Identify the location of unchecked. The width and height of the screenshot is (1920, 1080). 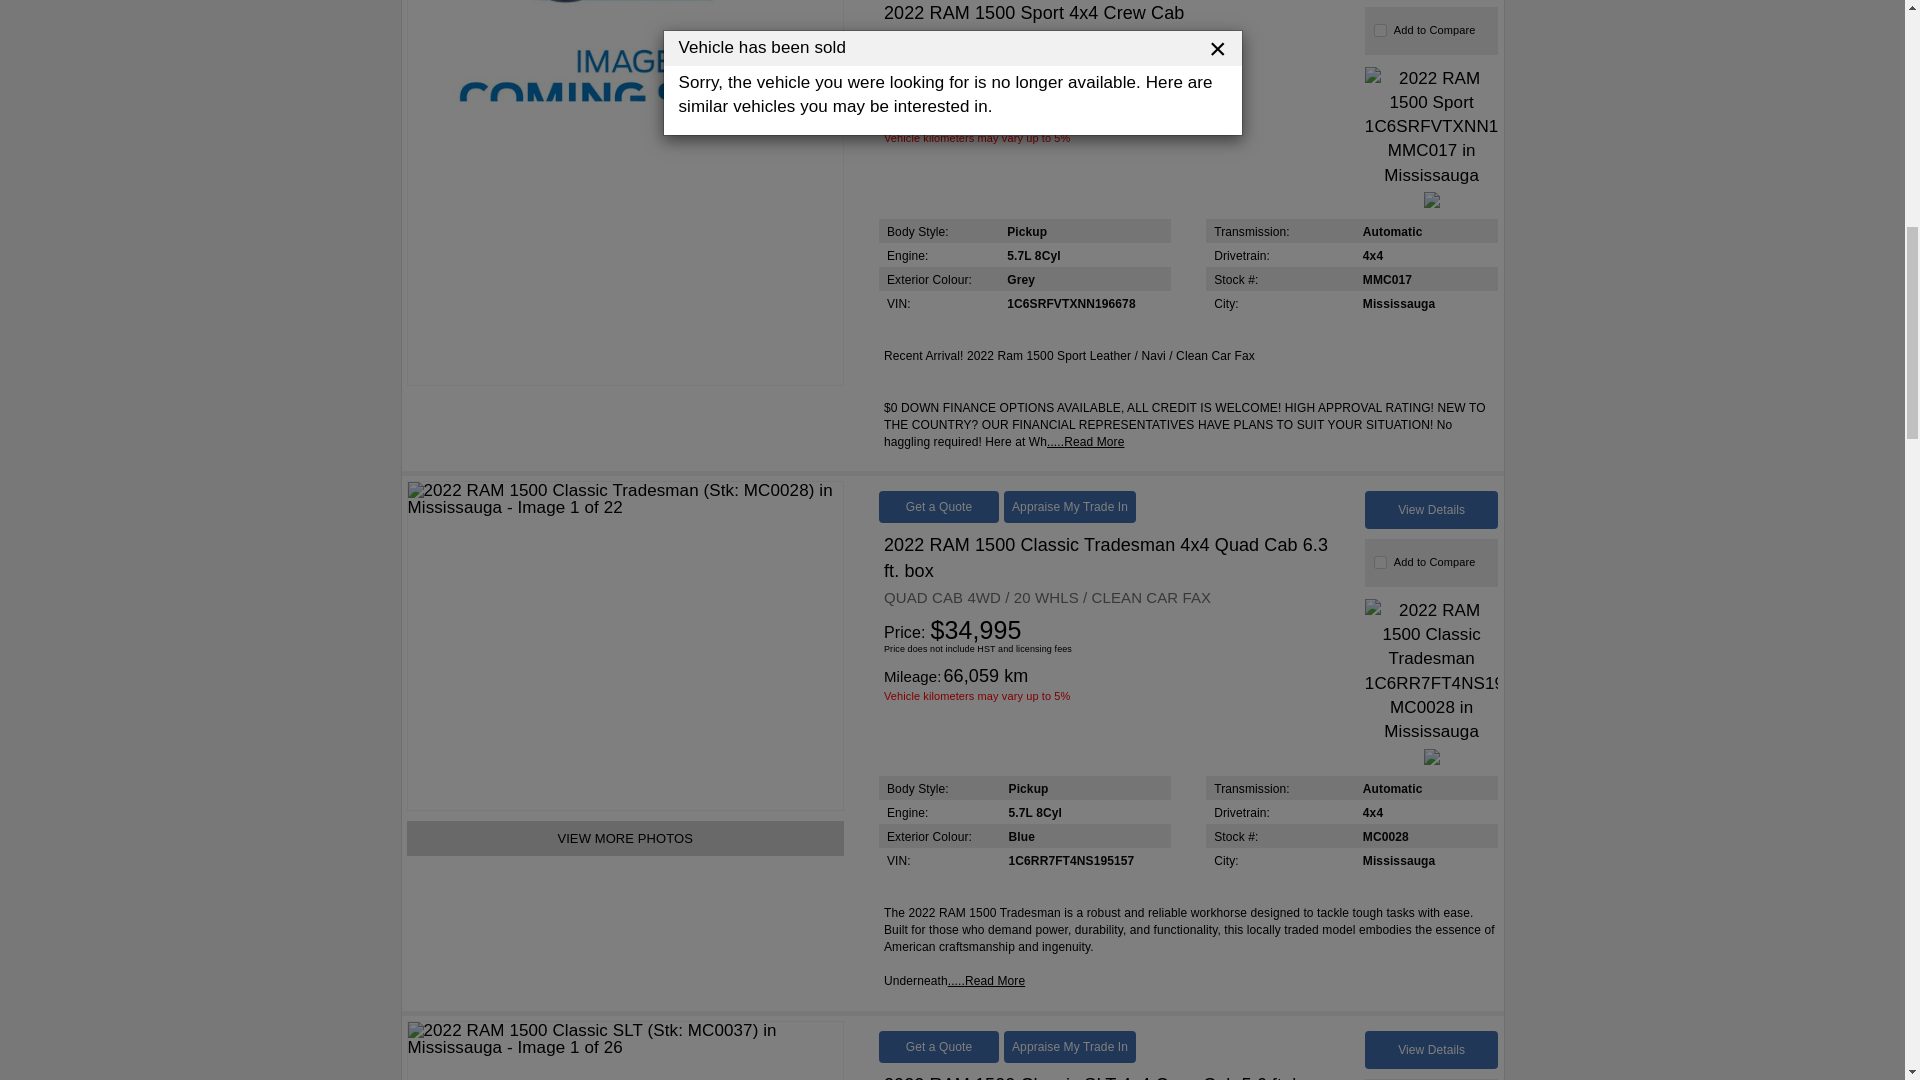
(1380, 562).